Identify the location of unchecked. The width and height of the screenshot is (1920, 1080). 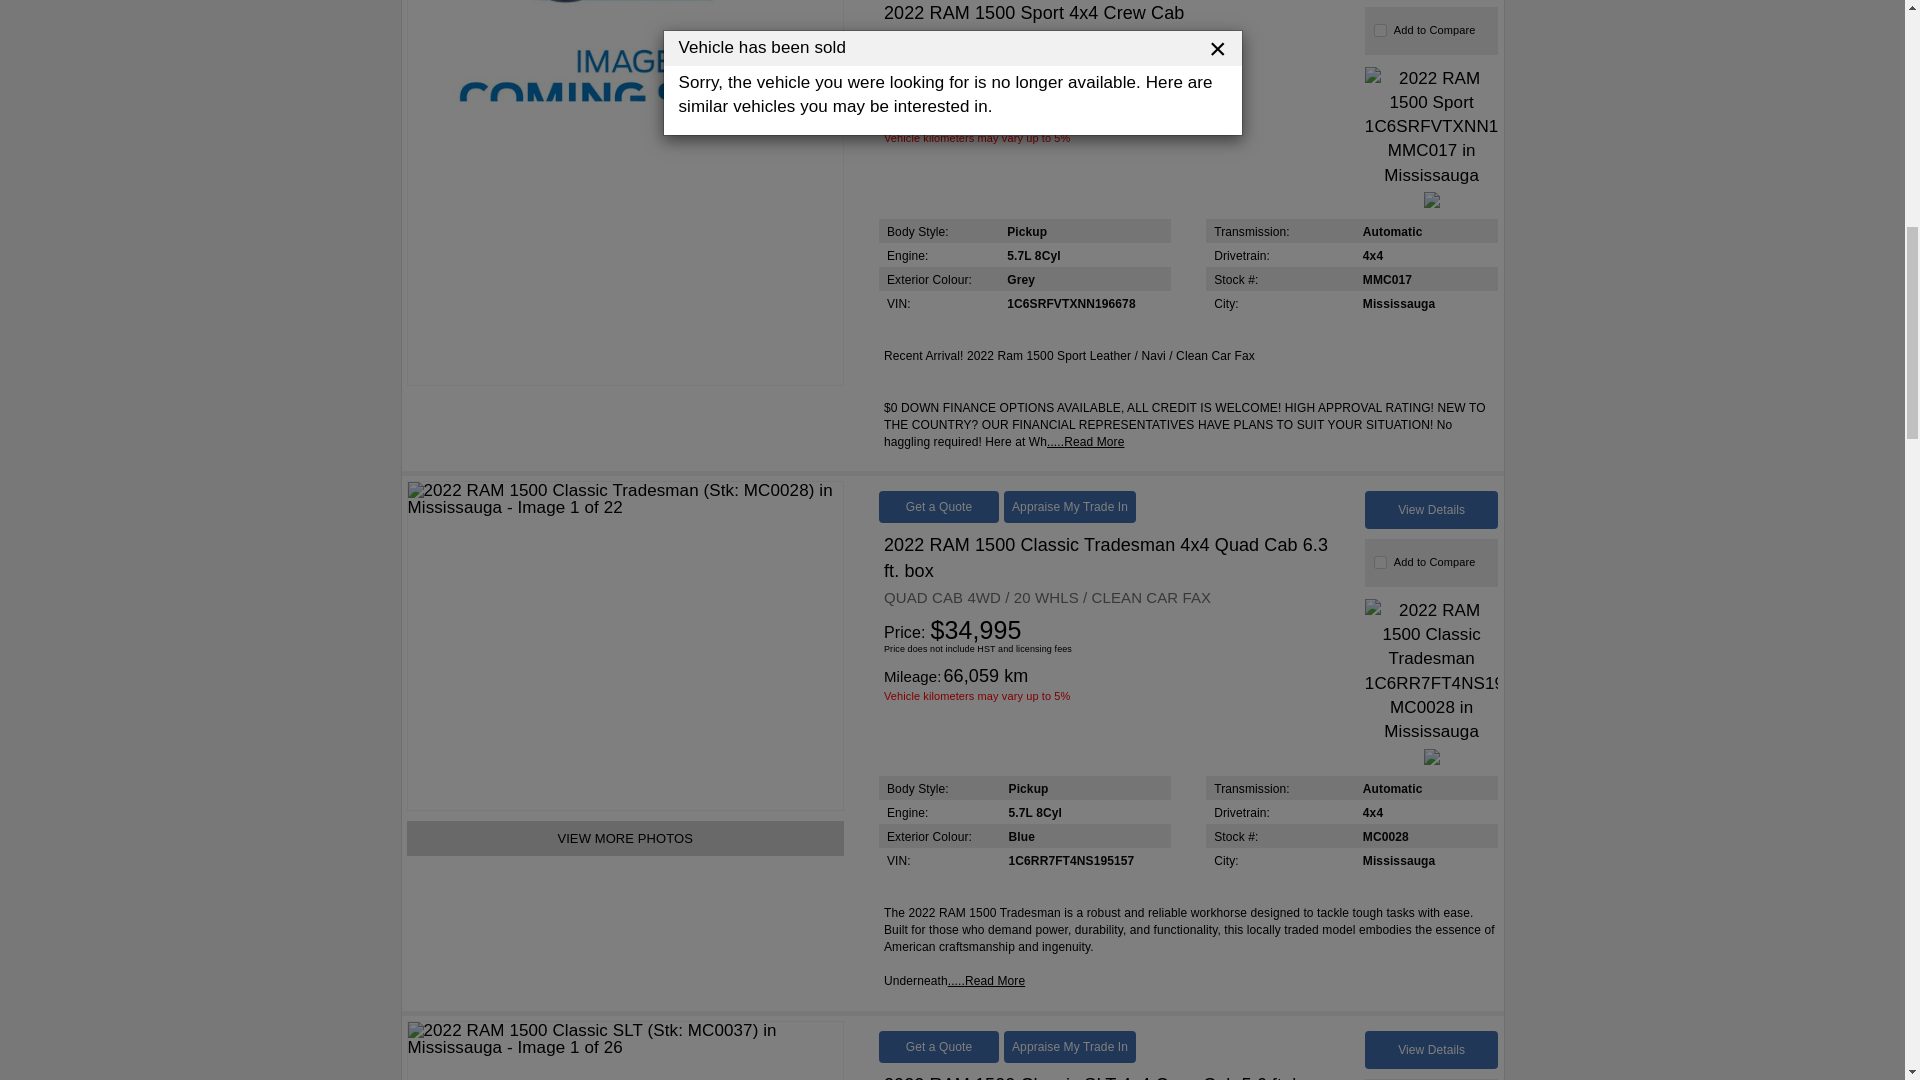
(1380, 562).